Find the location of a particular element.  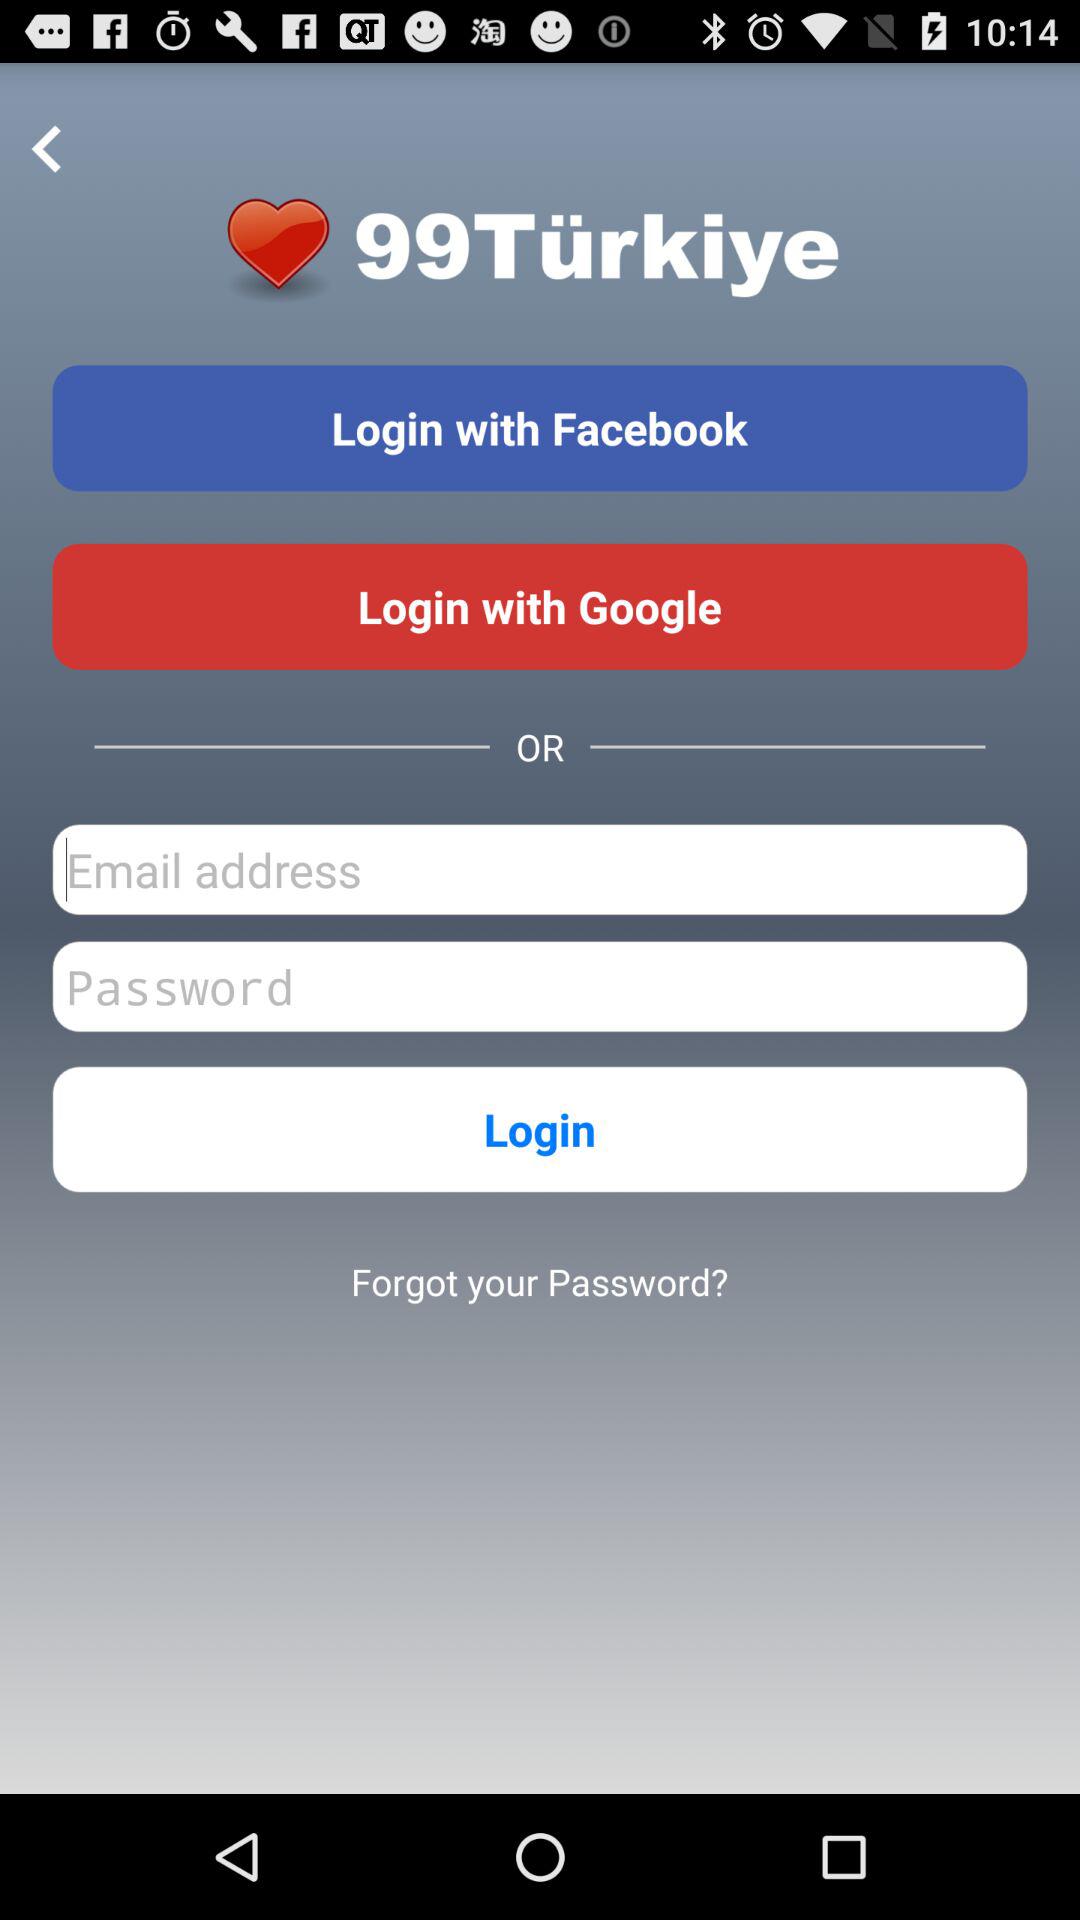

use google login is located at coordinates (540, 606).